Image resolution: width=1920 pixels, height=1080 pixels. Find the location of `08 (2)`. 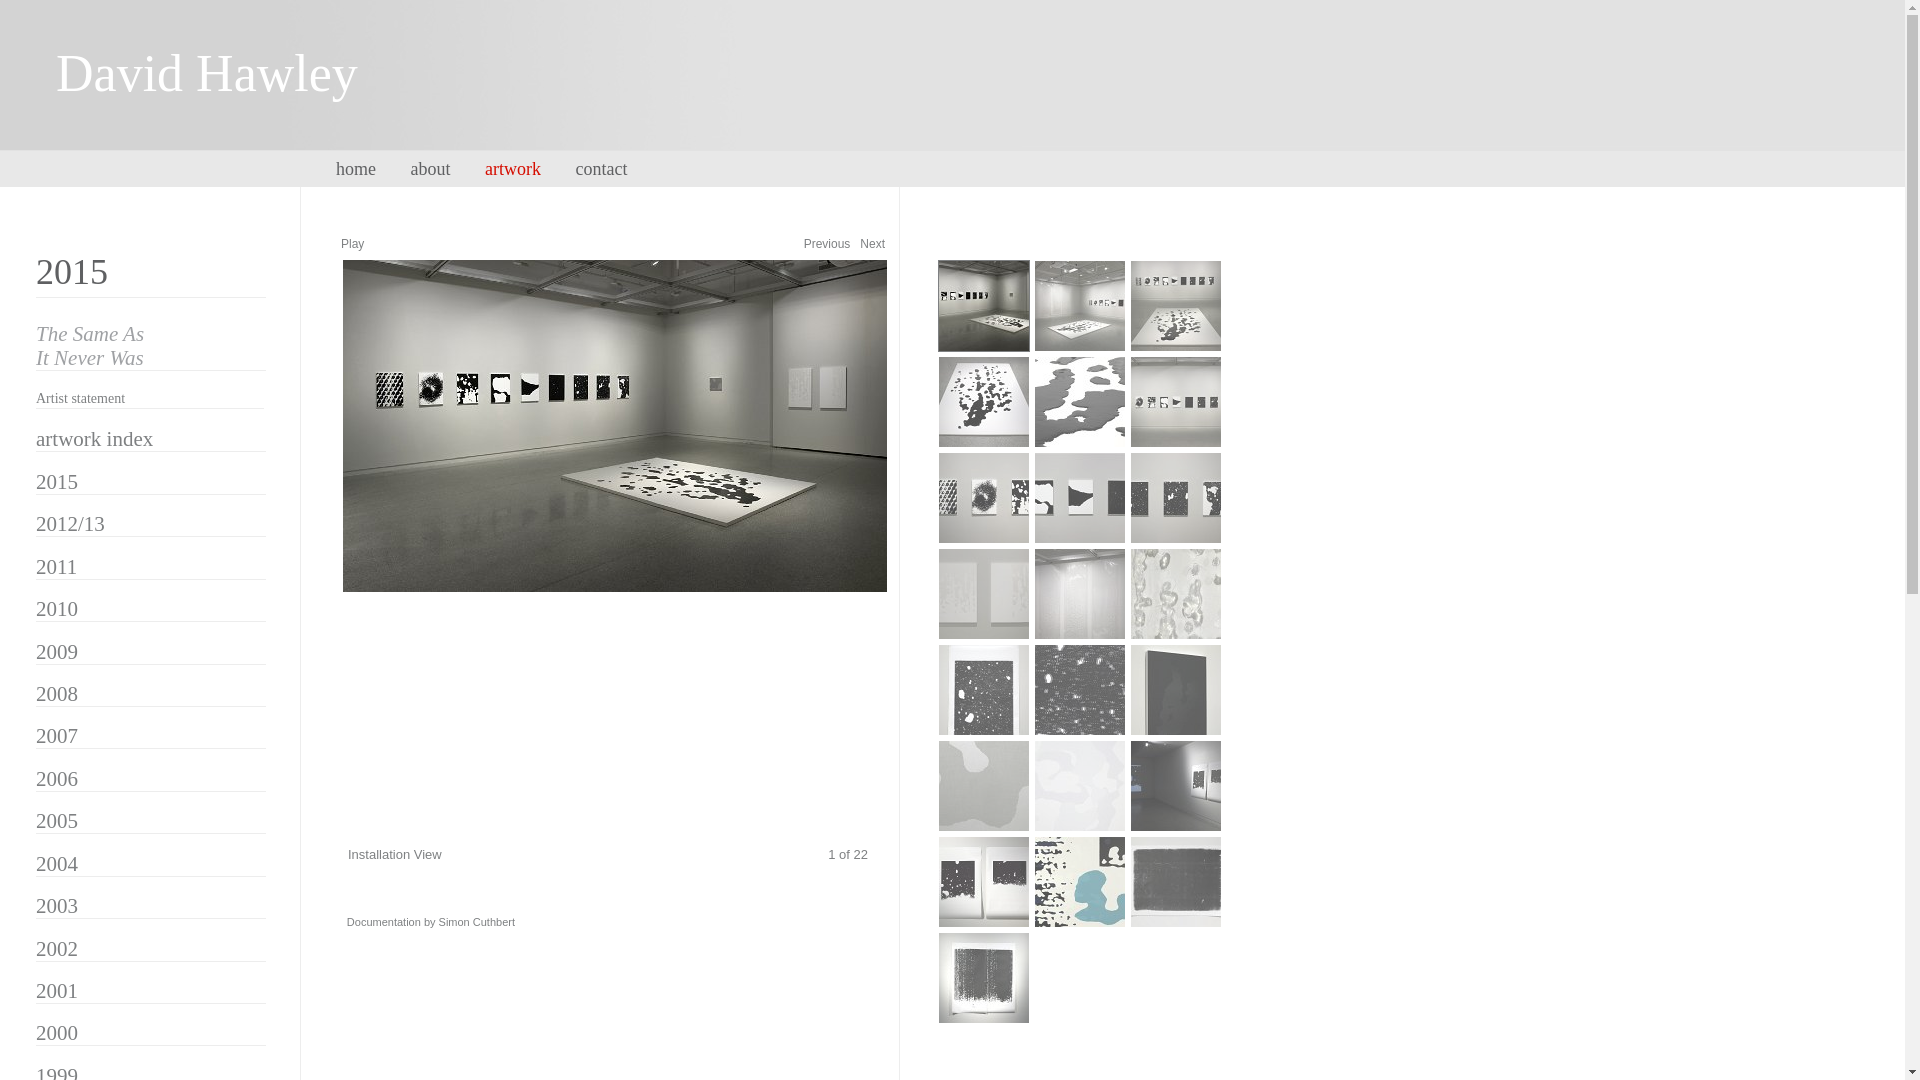

08 (2) is located at coordinates (1080, 498).